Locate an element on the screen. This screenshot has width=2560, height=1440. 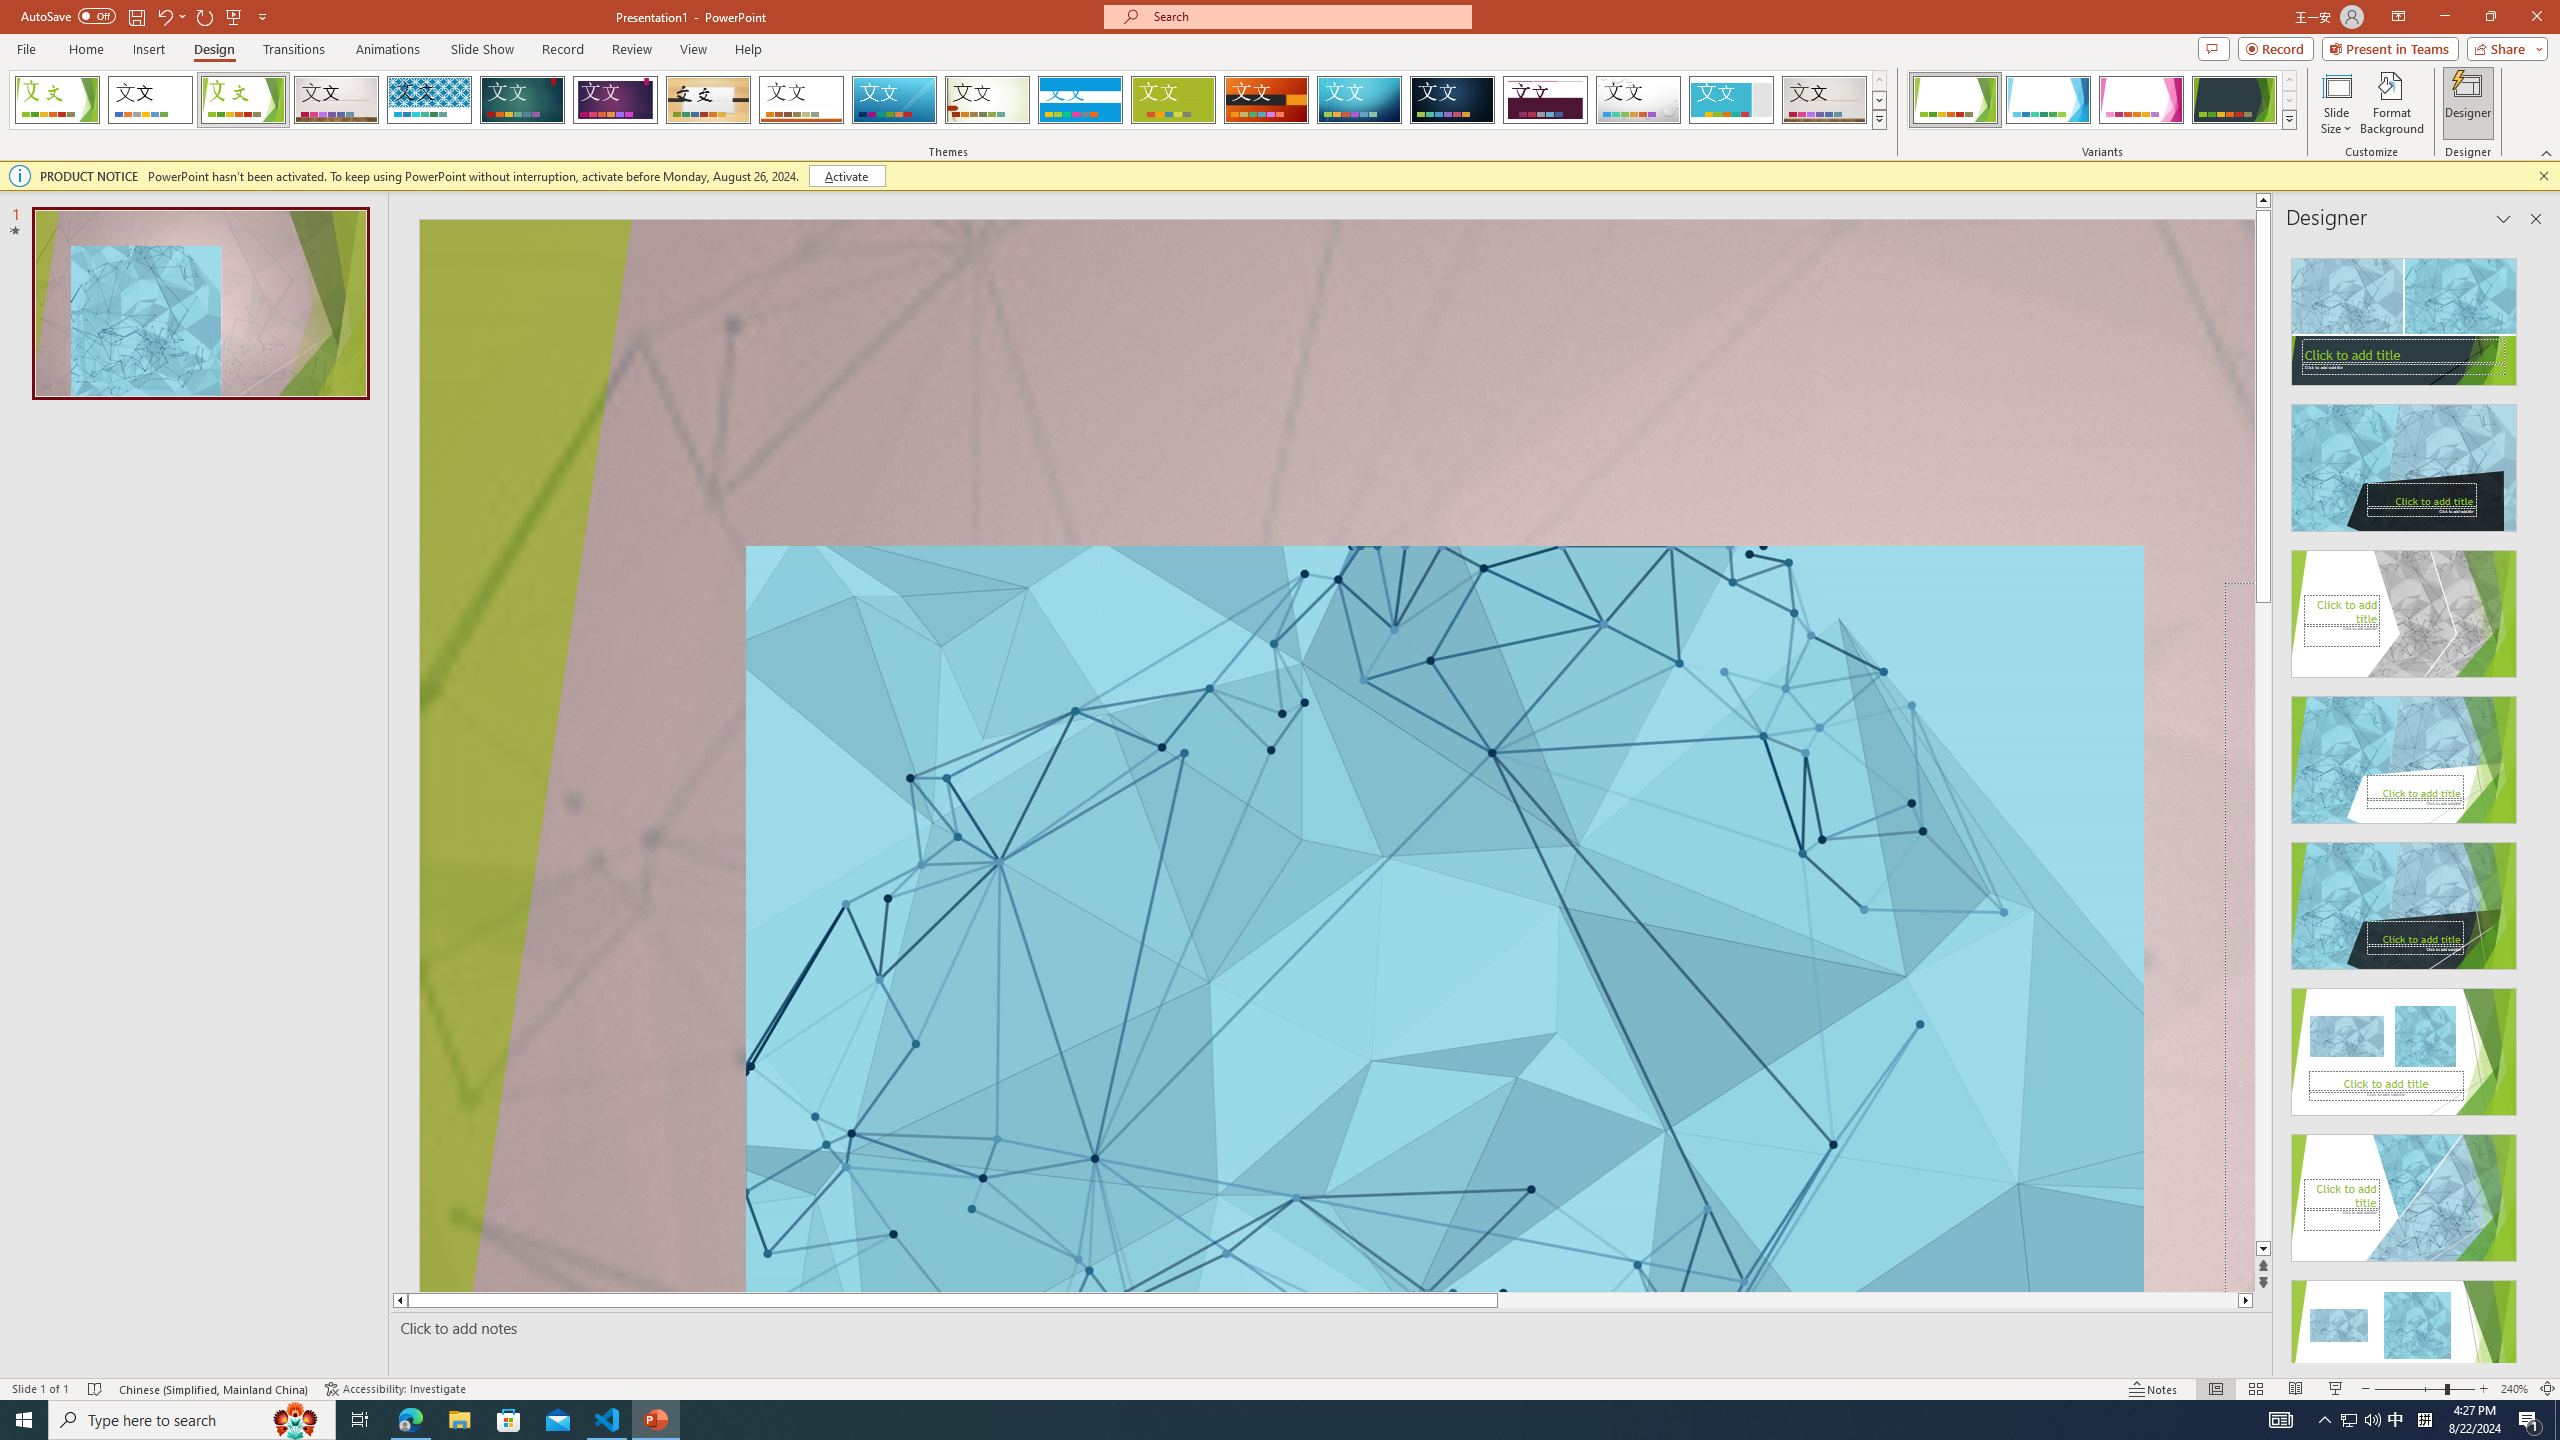
Ion Boardroom is located at coordinates (616, 100).